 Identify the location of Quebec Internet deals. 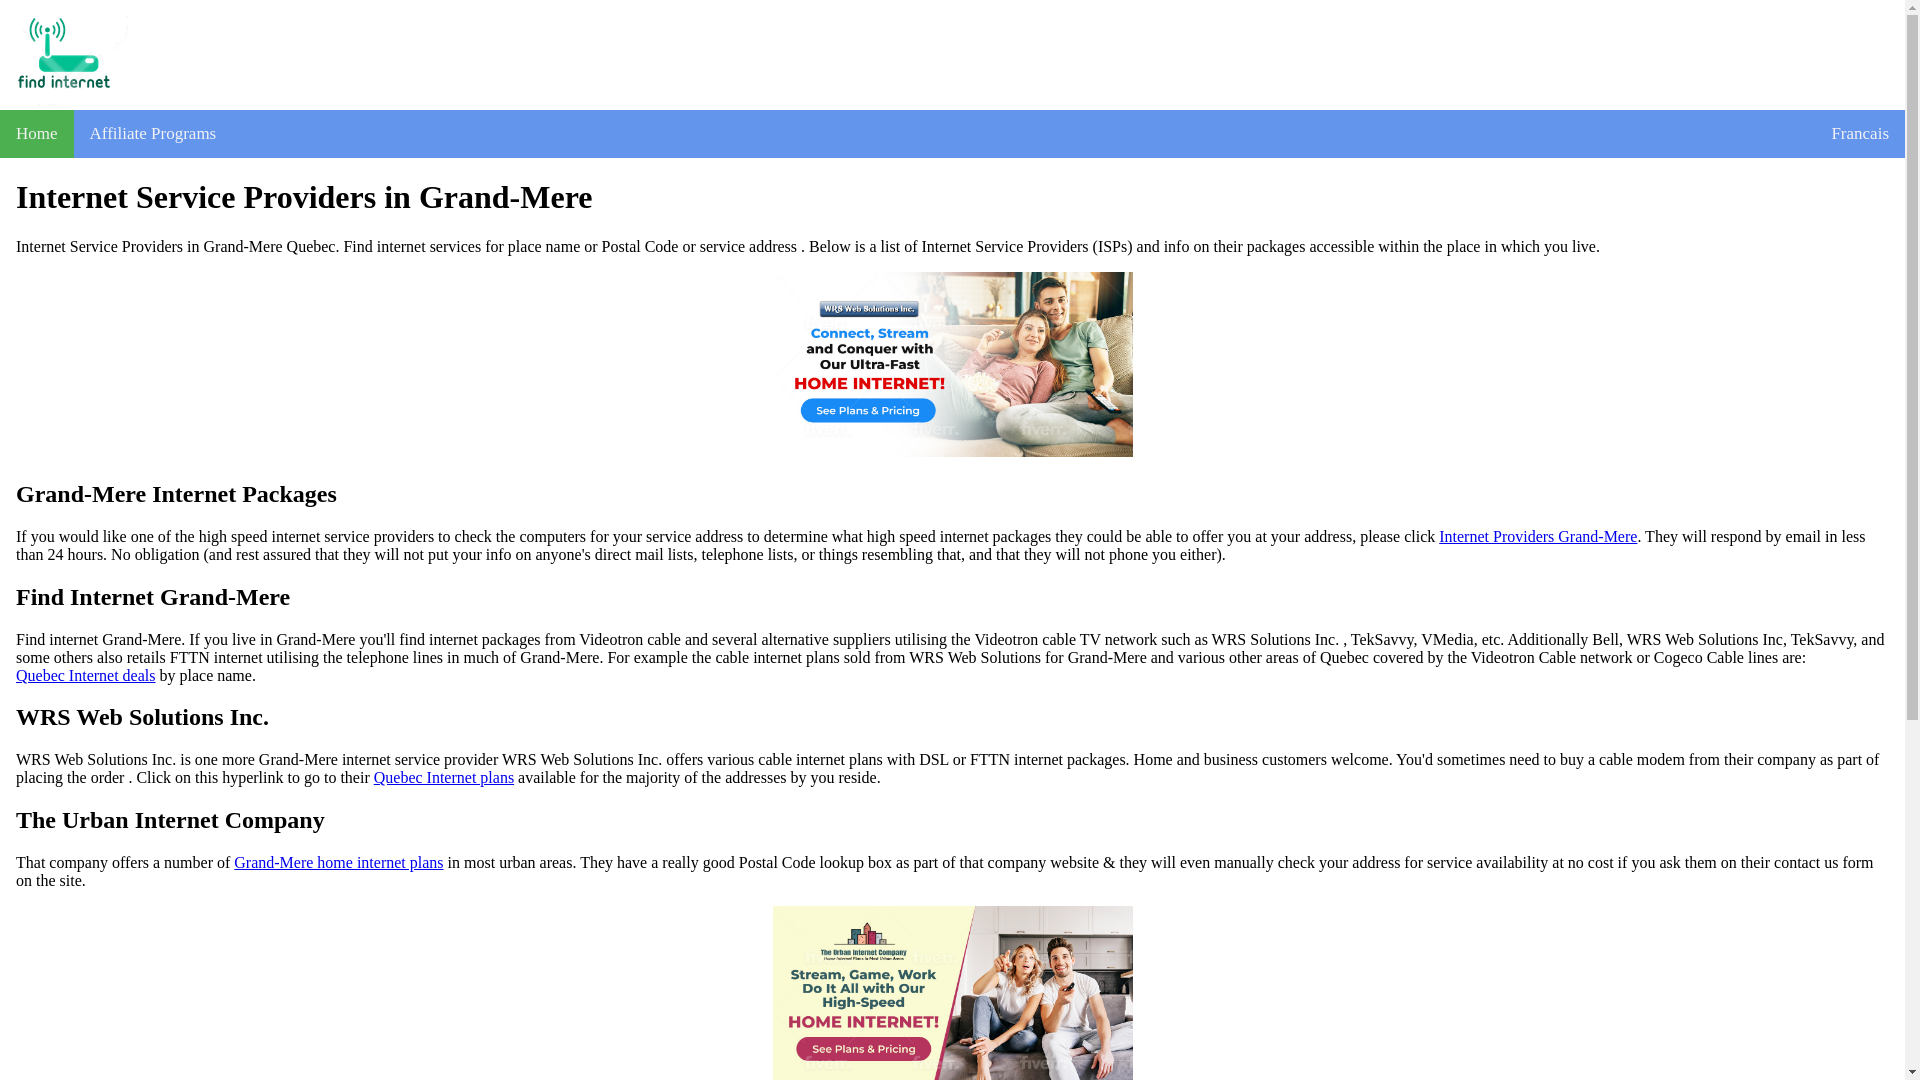
(85, 674).